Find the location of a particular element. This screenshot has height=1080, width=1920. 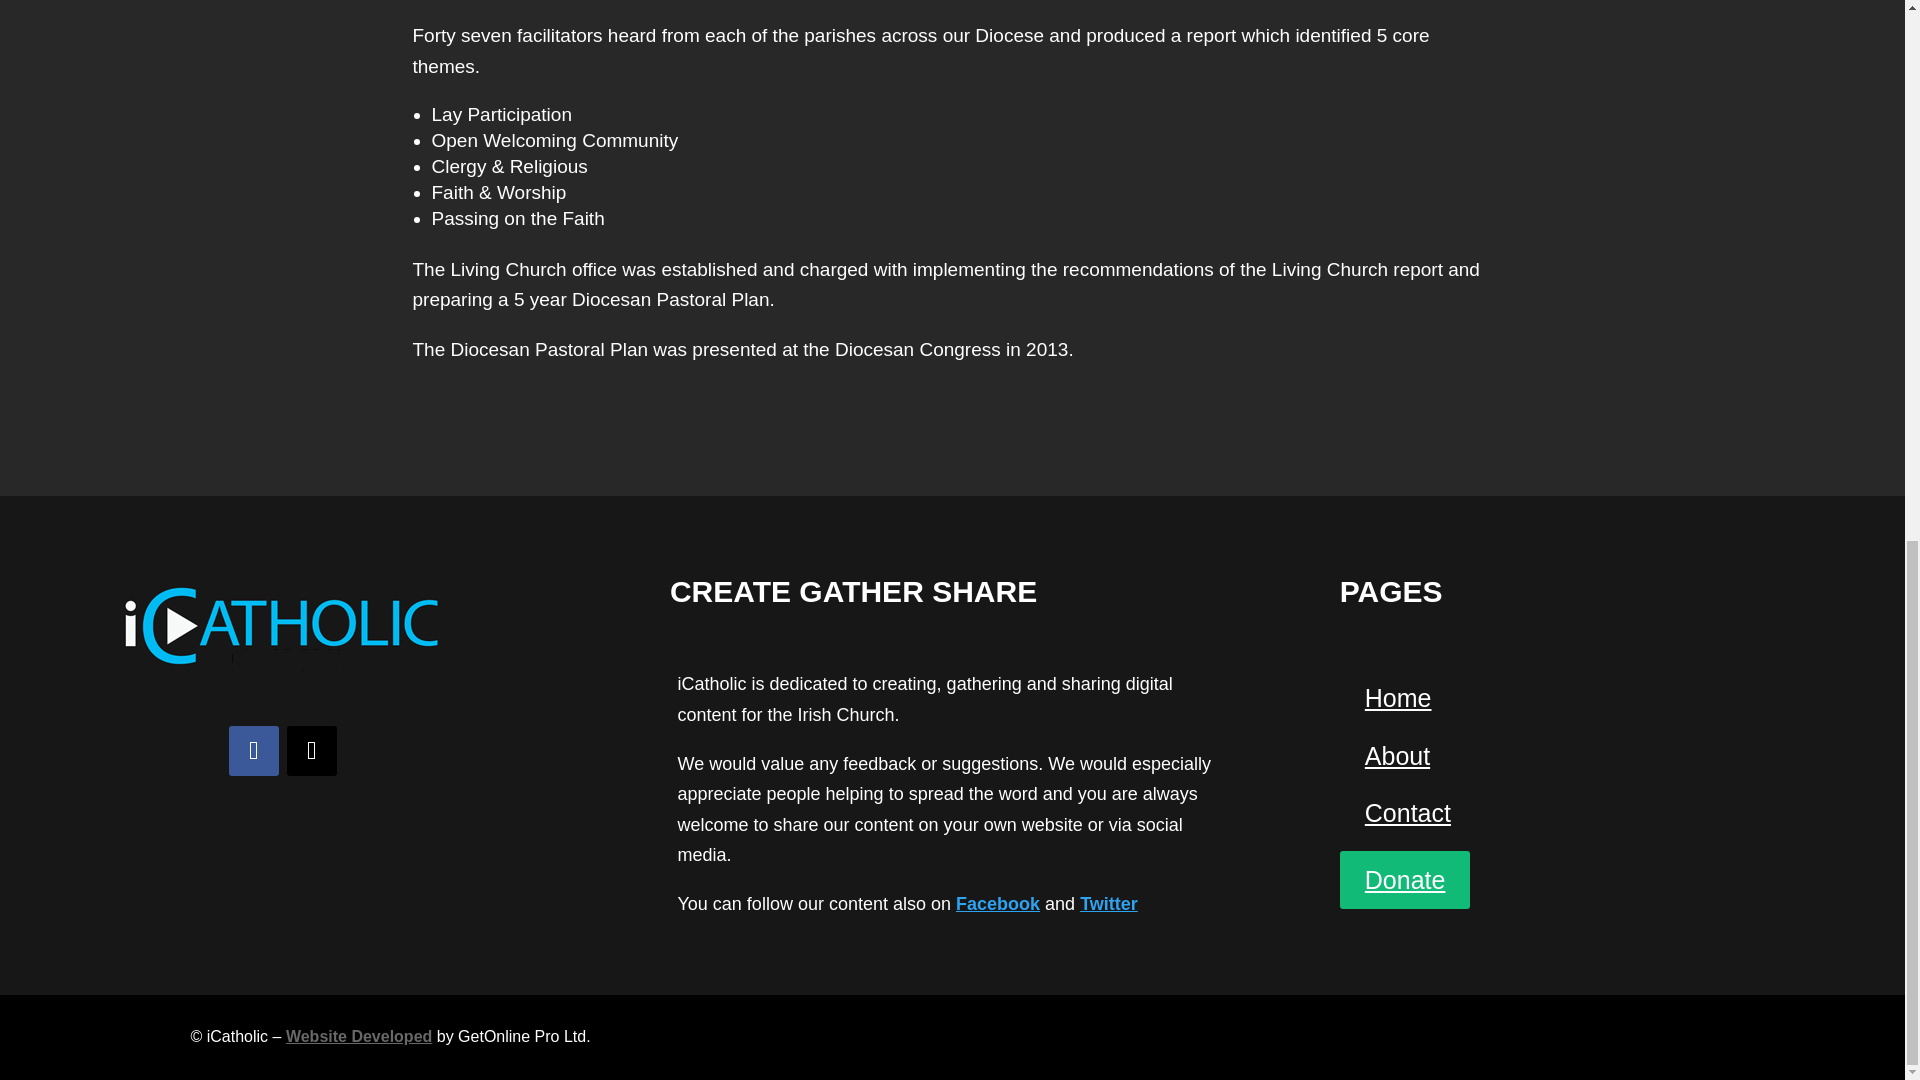

Follow on Facebook is located at coordinates (253, 750).